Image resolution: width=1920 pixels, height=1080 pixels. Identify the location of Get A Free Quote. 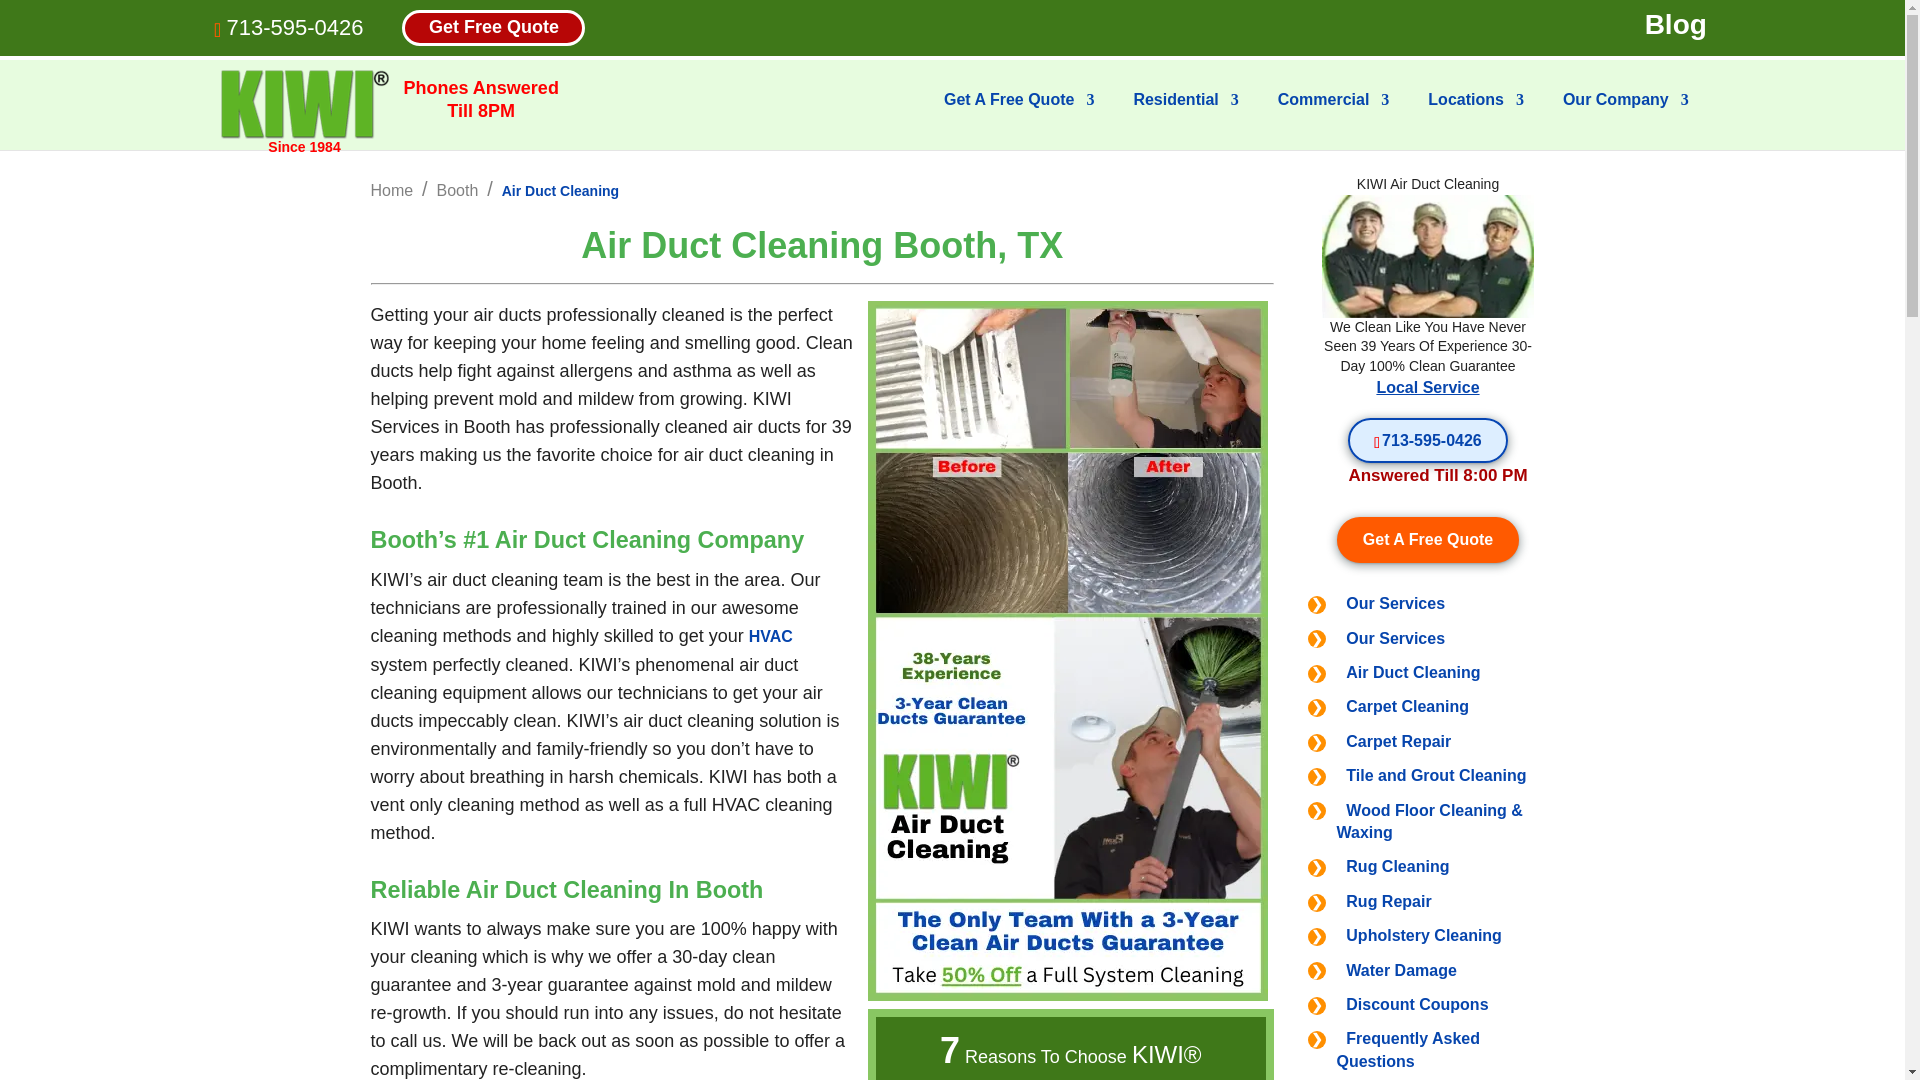
(1019, 116).